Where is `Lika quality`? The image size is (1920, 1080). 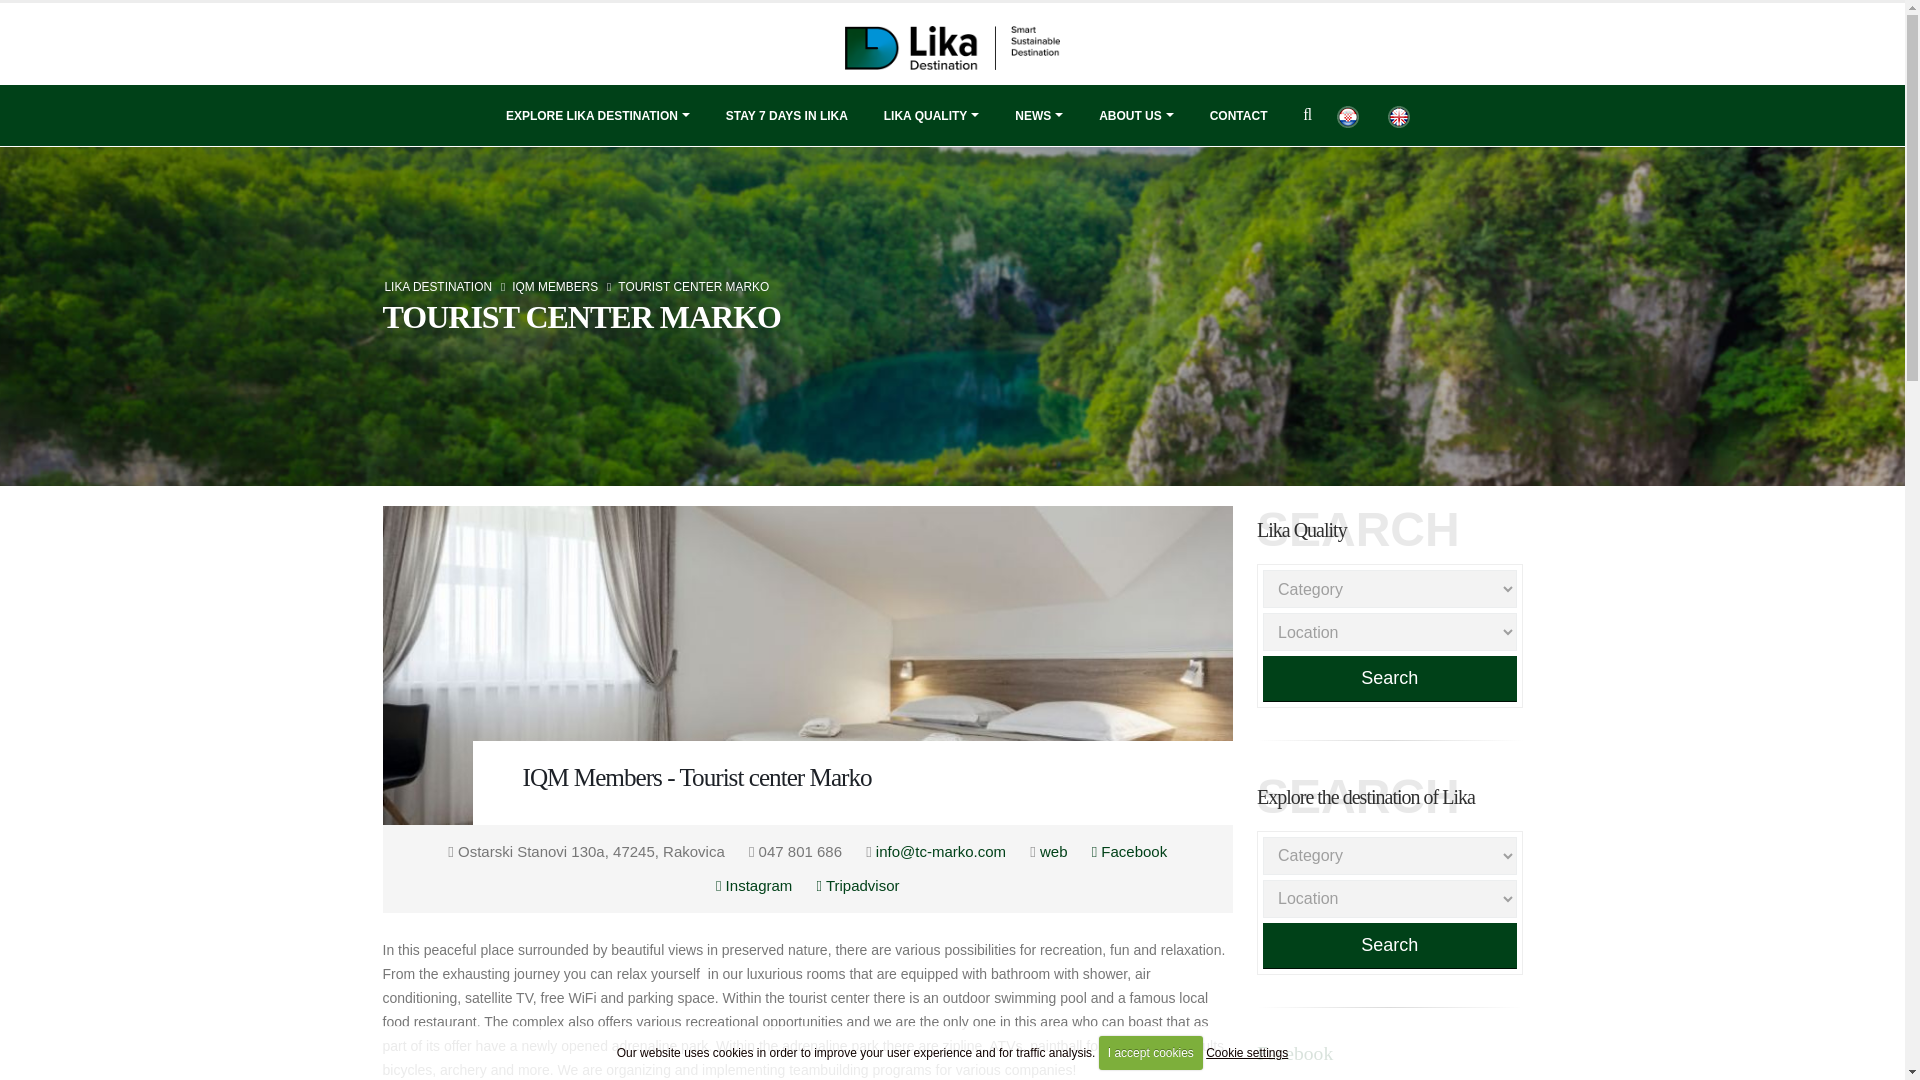
Lika quality is located at coordinates (932, 116).